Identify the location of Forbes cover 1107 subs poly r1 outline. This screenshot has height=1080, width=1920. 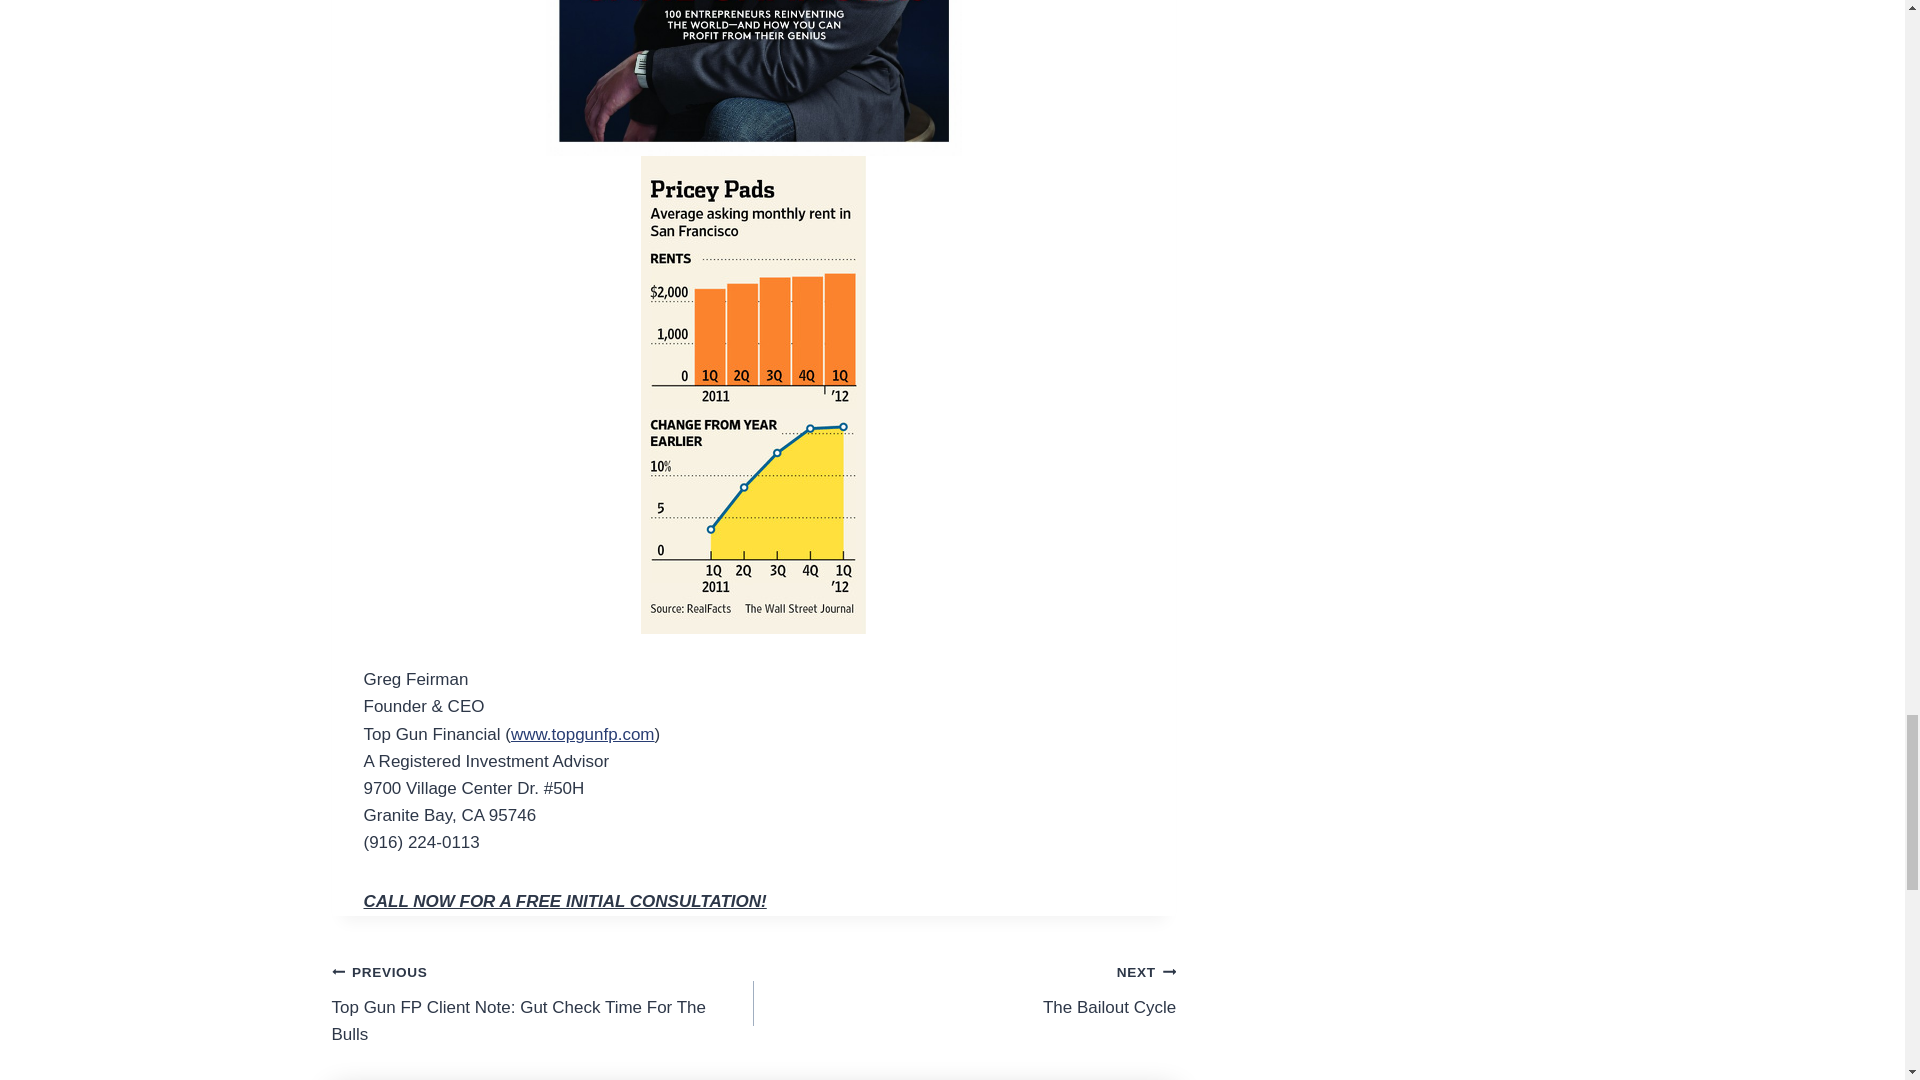
(753, 78).